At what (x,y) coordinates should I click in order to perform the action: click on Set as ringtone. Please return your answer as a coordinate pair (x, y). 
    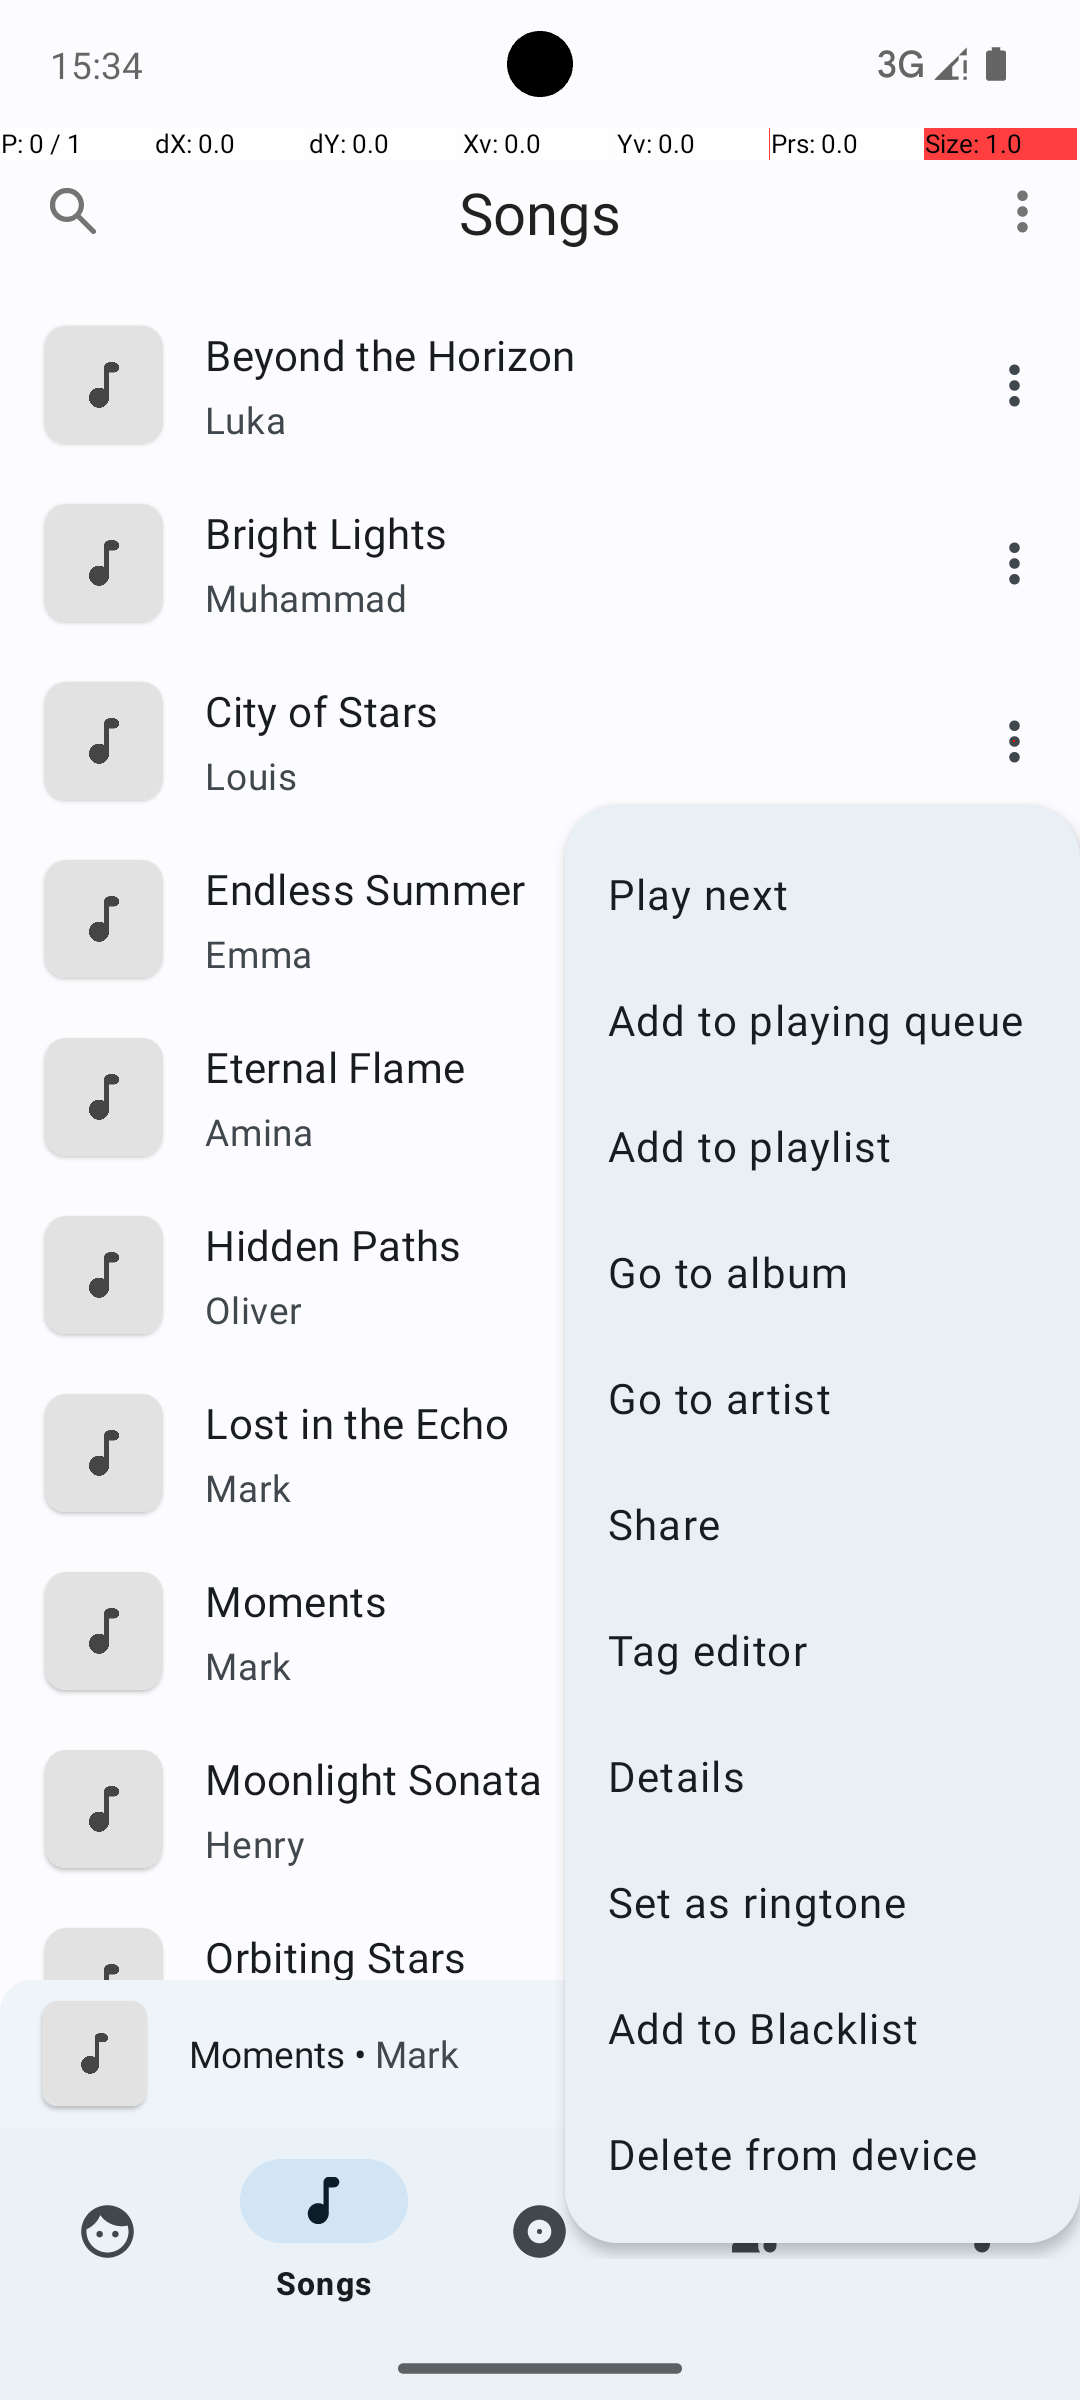
    Looking at the image, I should click on (822, 1902).